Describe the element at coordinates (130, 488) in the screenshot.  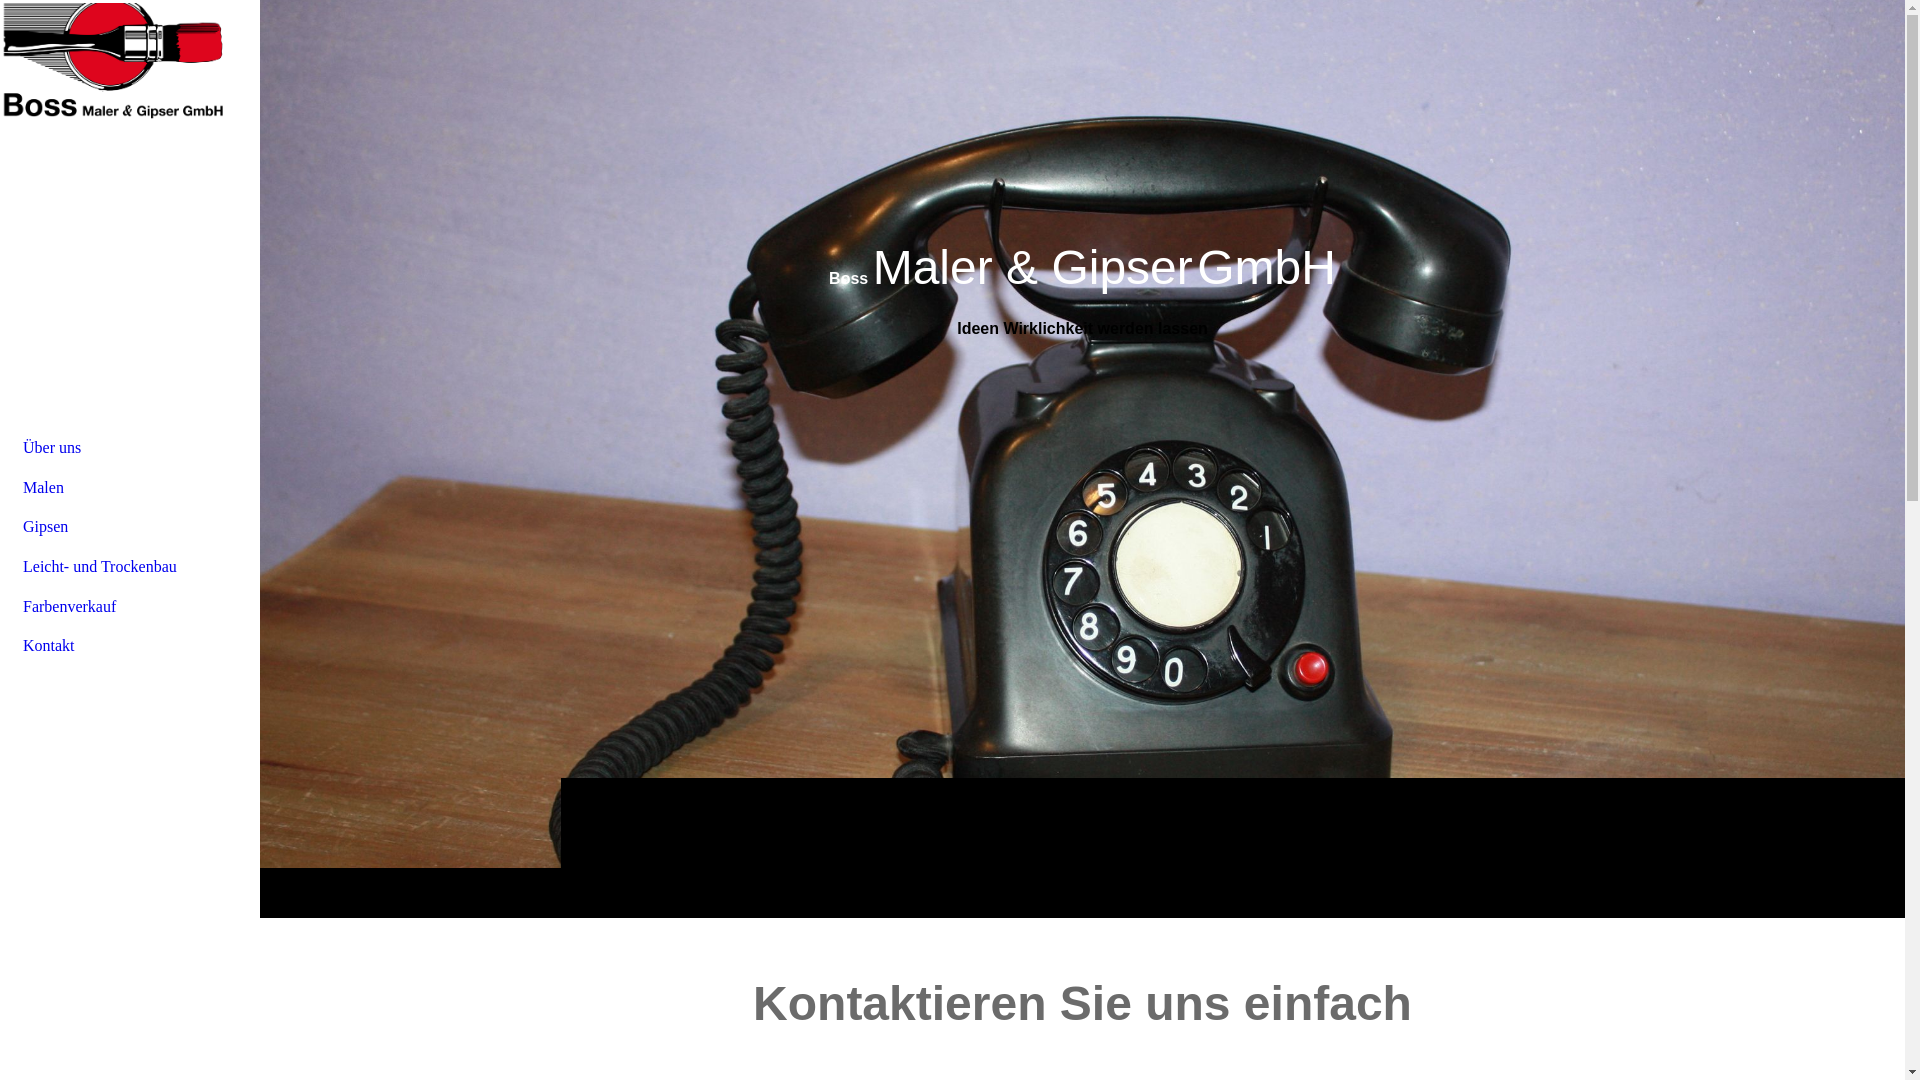
I see `Malen` at that location.